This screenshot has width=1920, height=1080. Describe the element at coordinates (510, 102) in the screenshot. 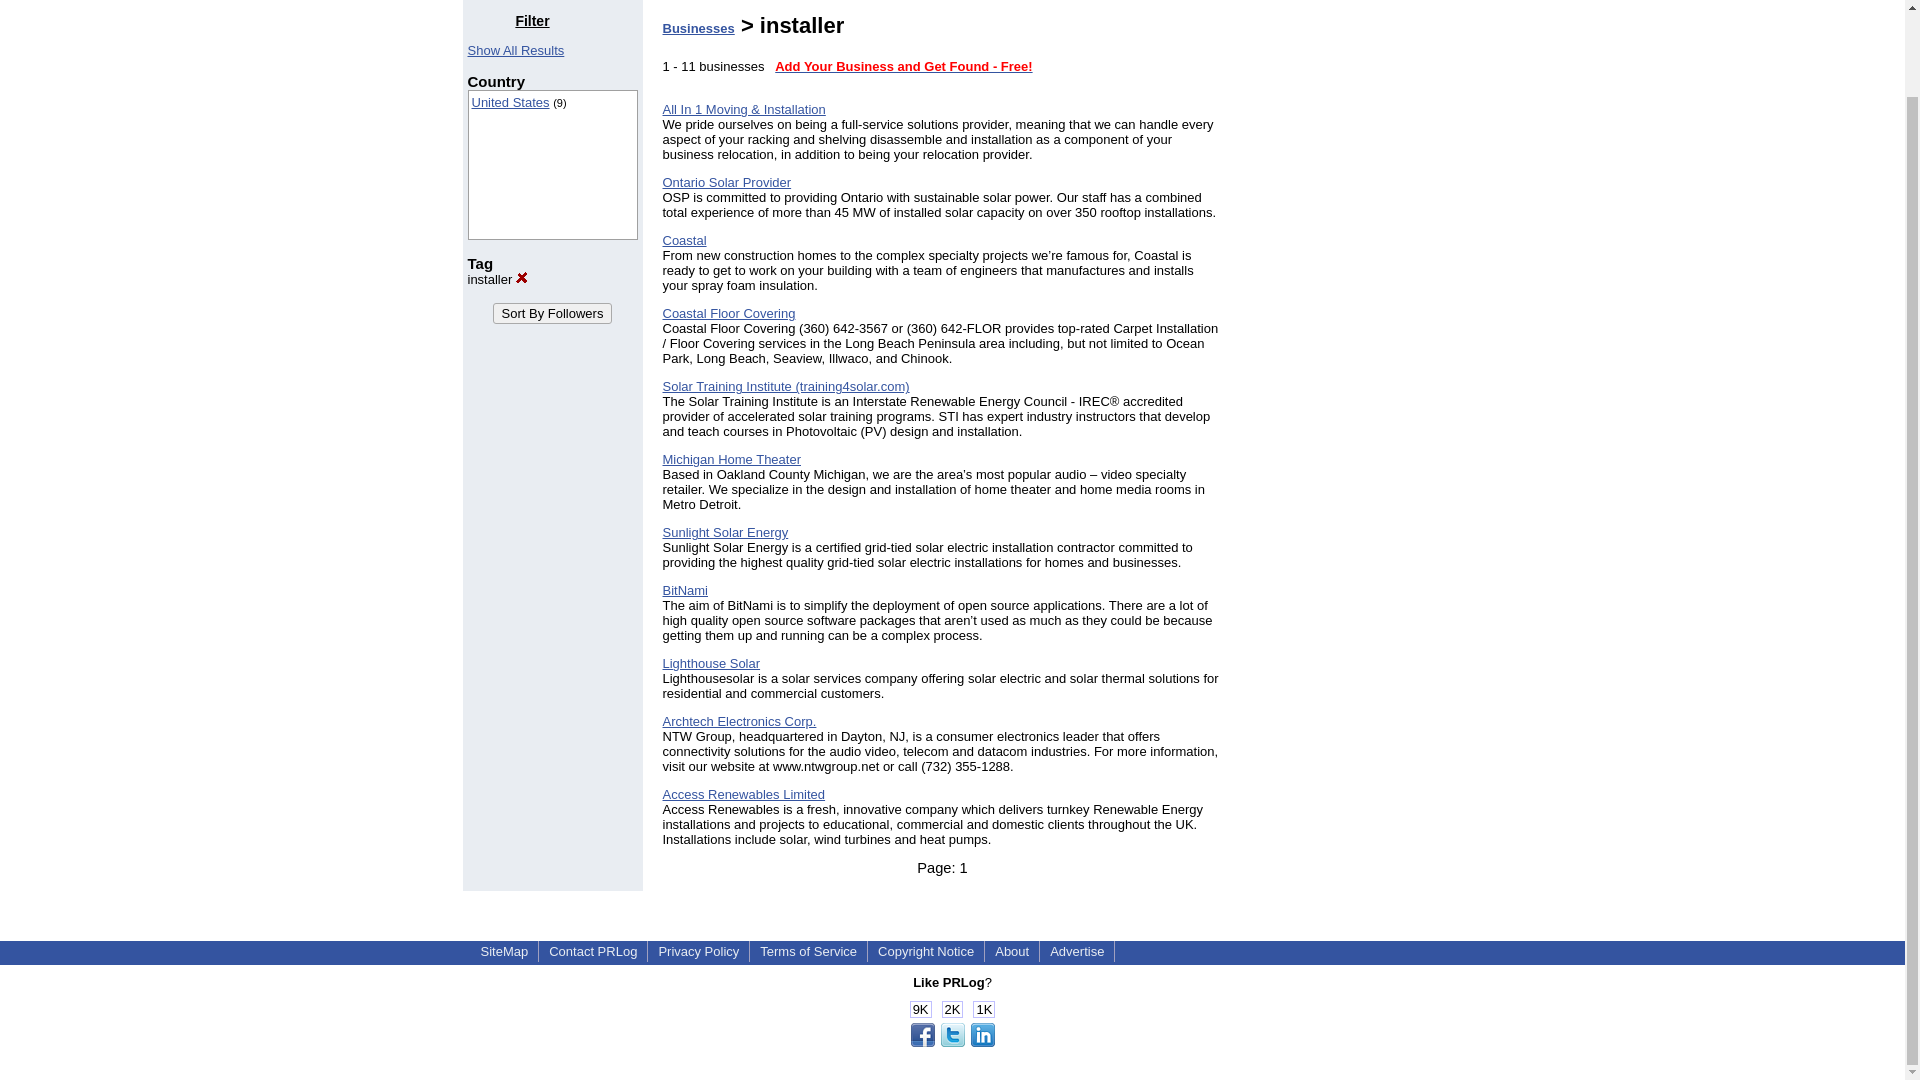

I see `United States` at that location.